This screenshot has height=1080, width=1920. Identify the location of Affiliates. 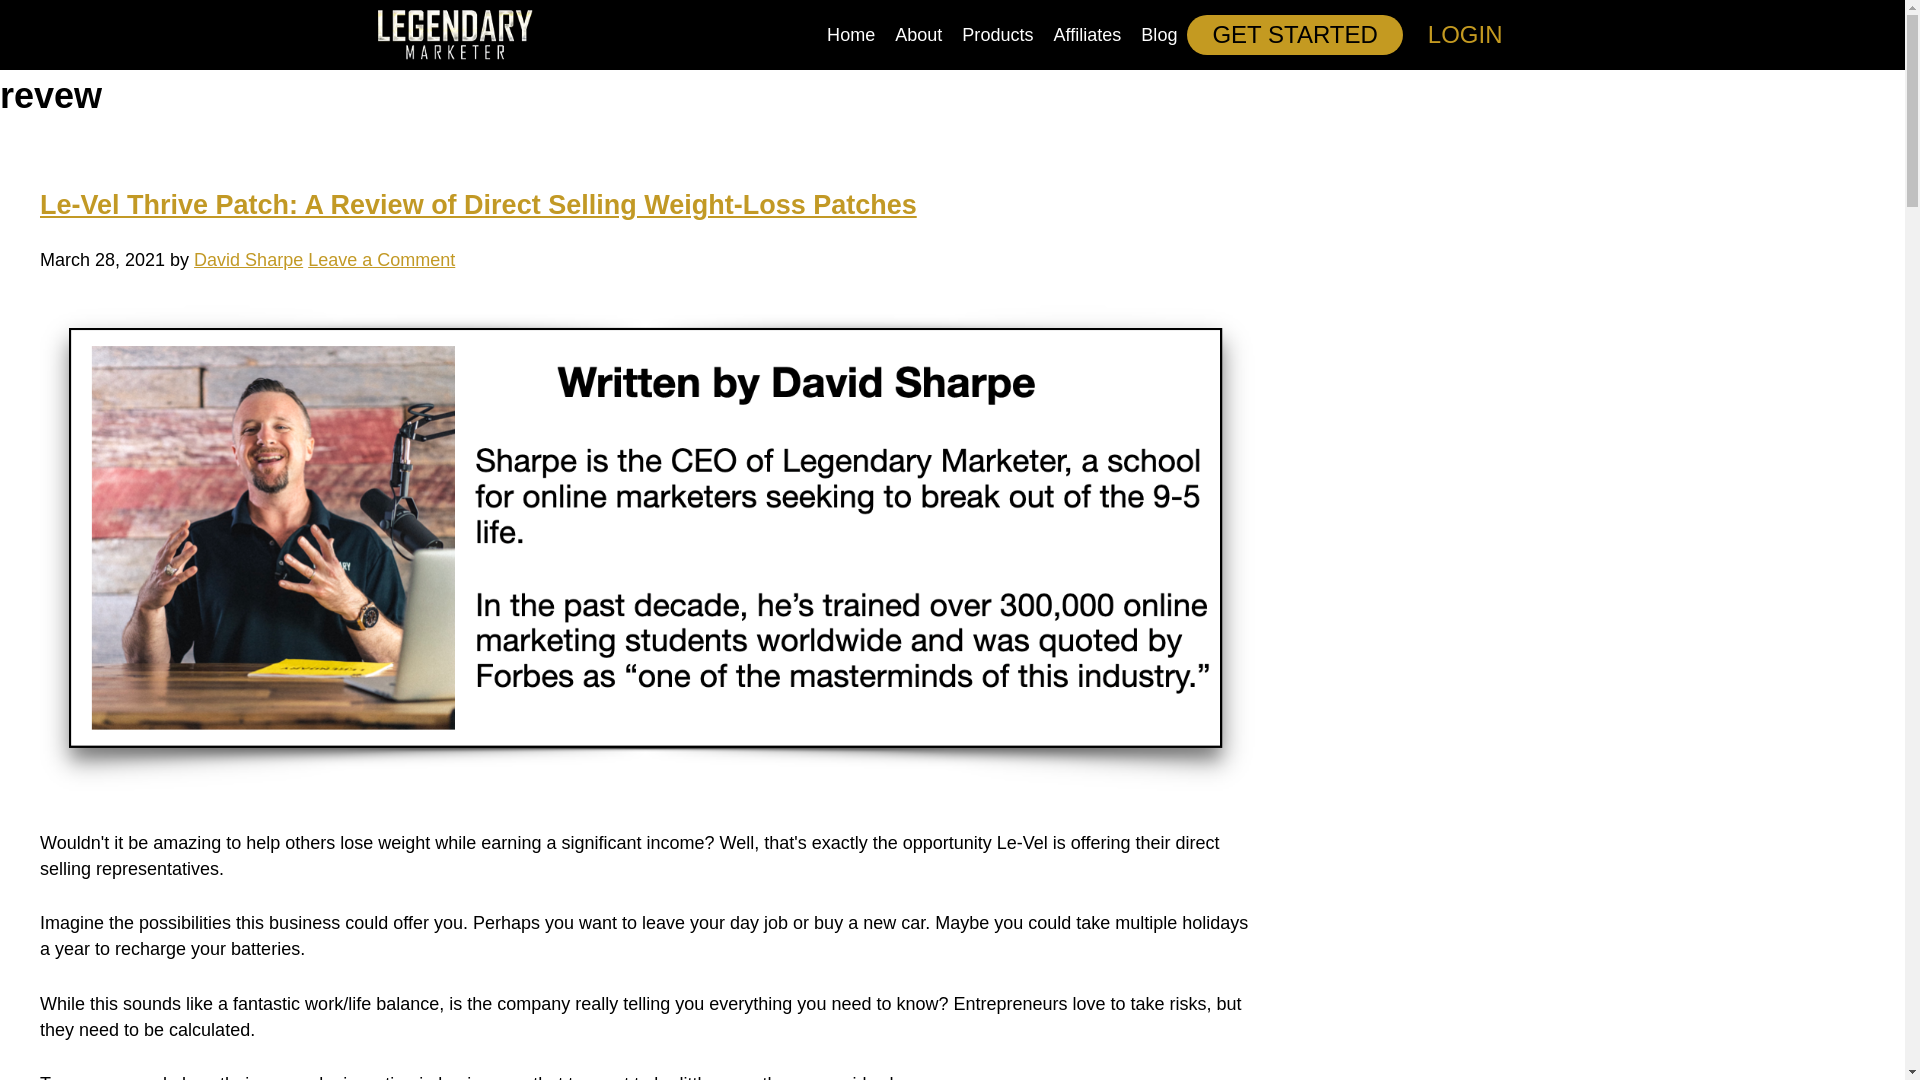
(1088, 35).